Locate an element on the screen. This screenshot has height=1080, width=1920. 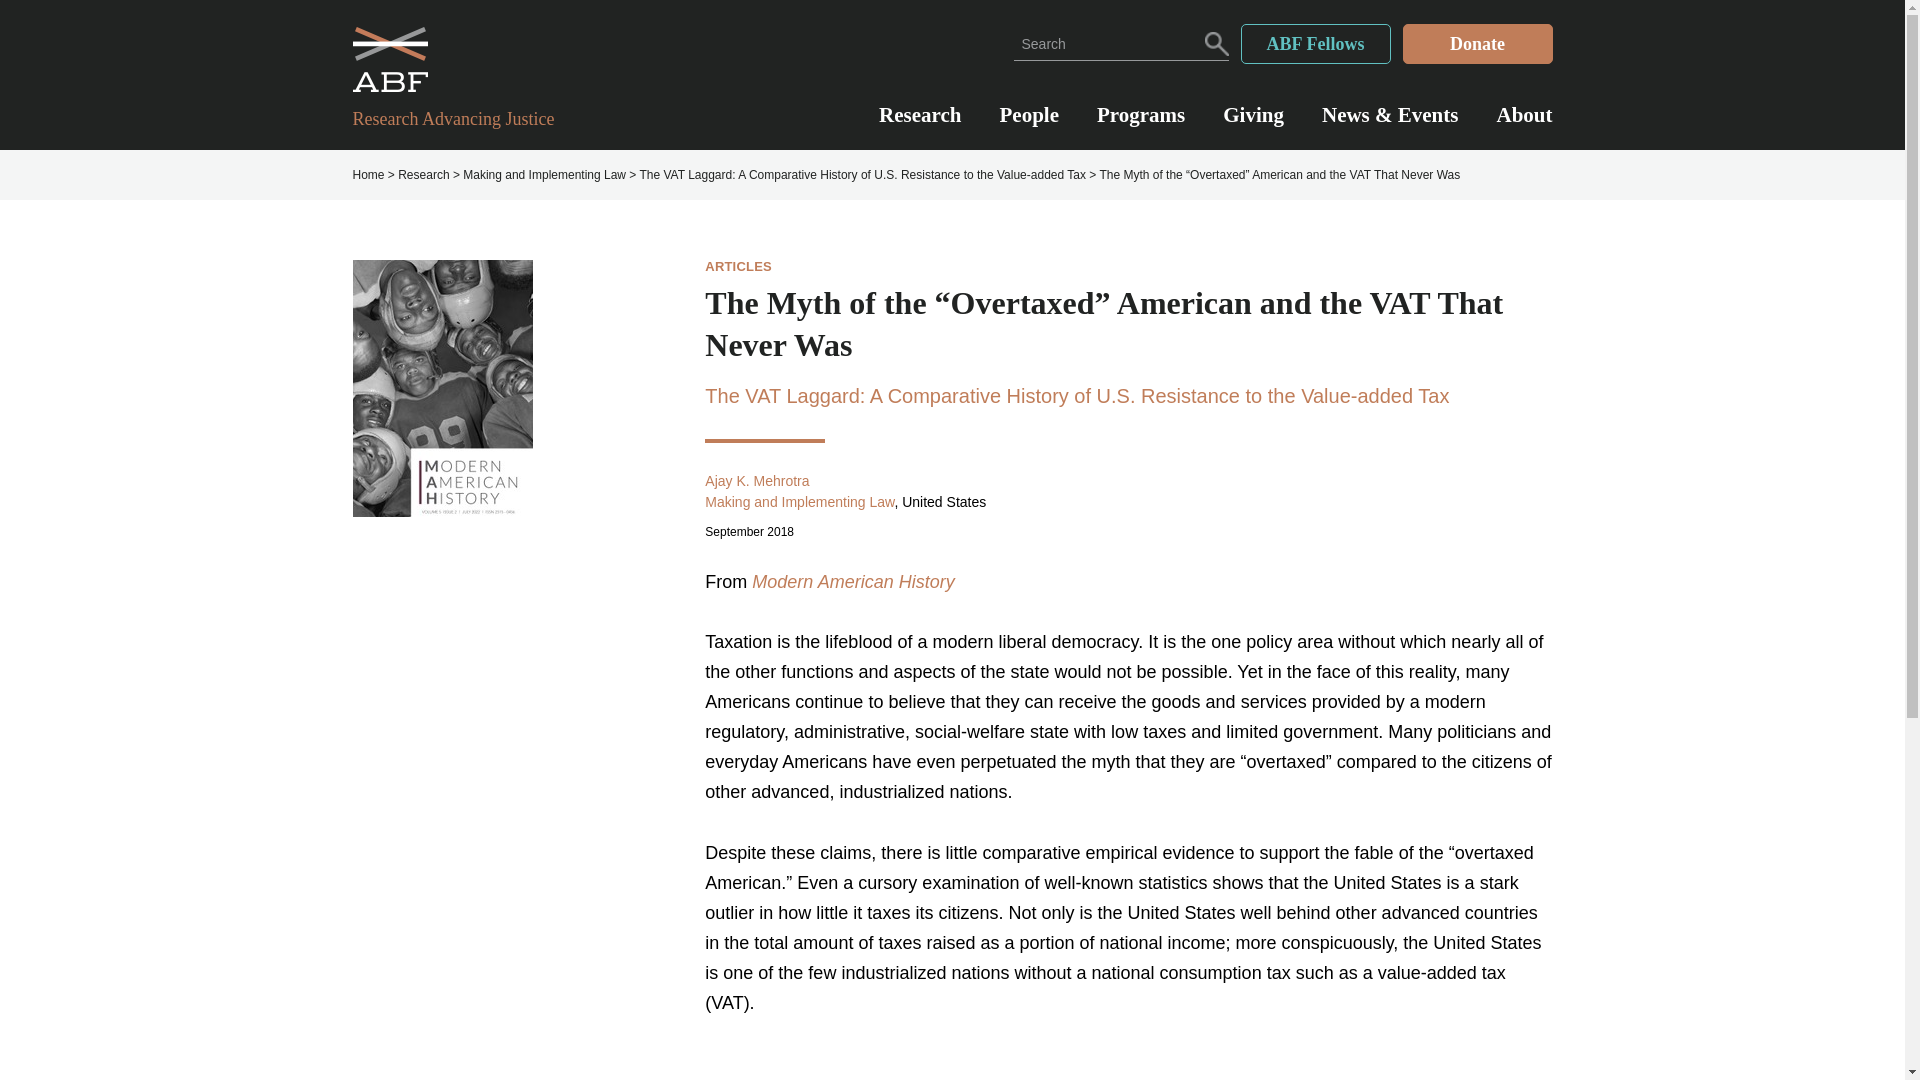
Giving is located at coordinates (1254, 125).